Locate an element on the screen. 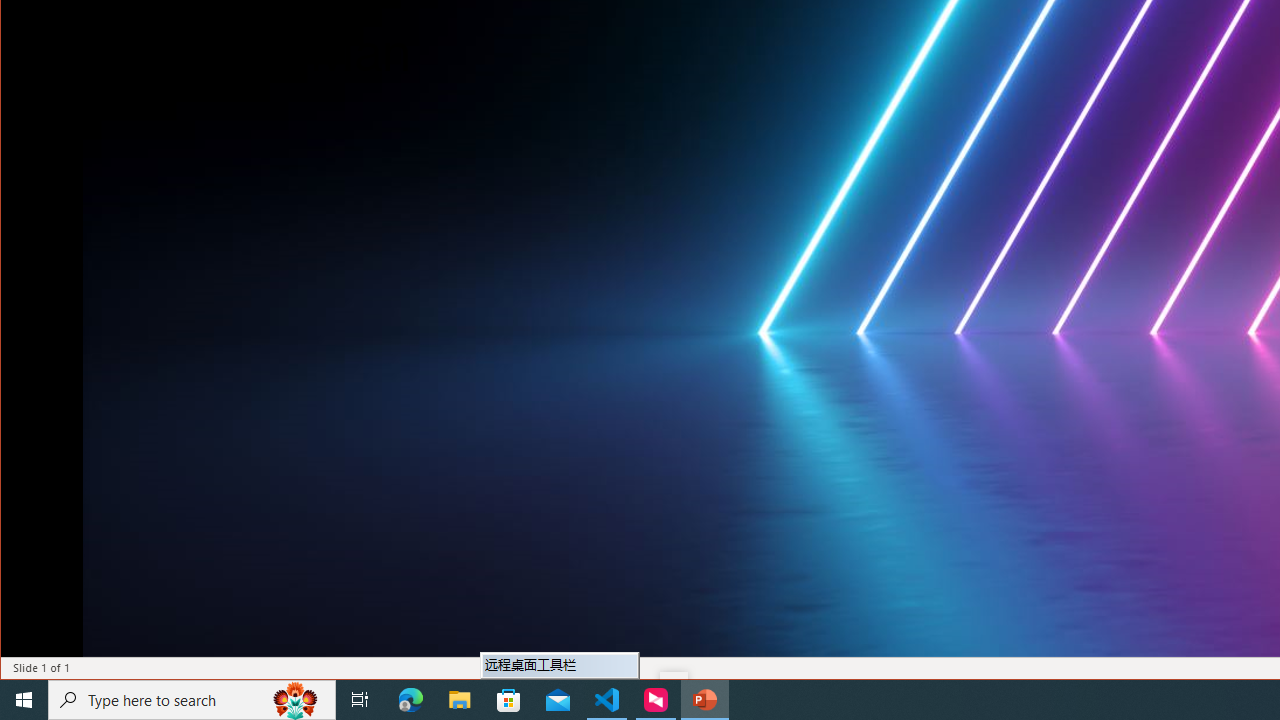 This screenshot has height=720, width=1280. Visual Studio Code - 1 running window is located at coordinates (607, 700).